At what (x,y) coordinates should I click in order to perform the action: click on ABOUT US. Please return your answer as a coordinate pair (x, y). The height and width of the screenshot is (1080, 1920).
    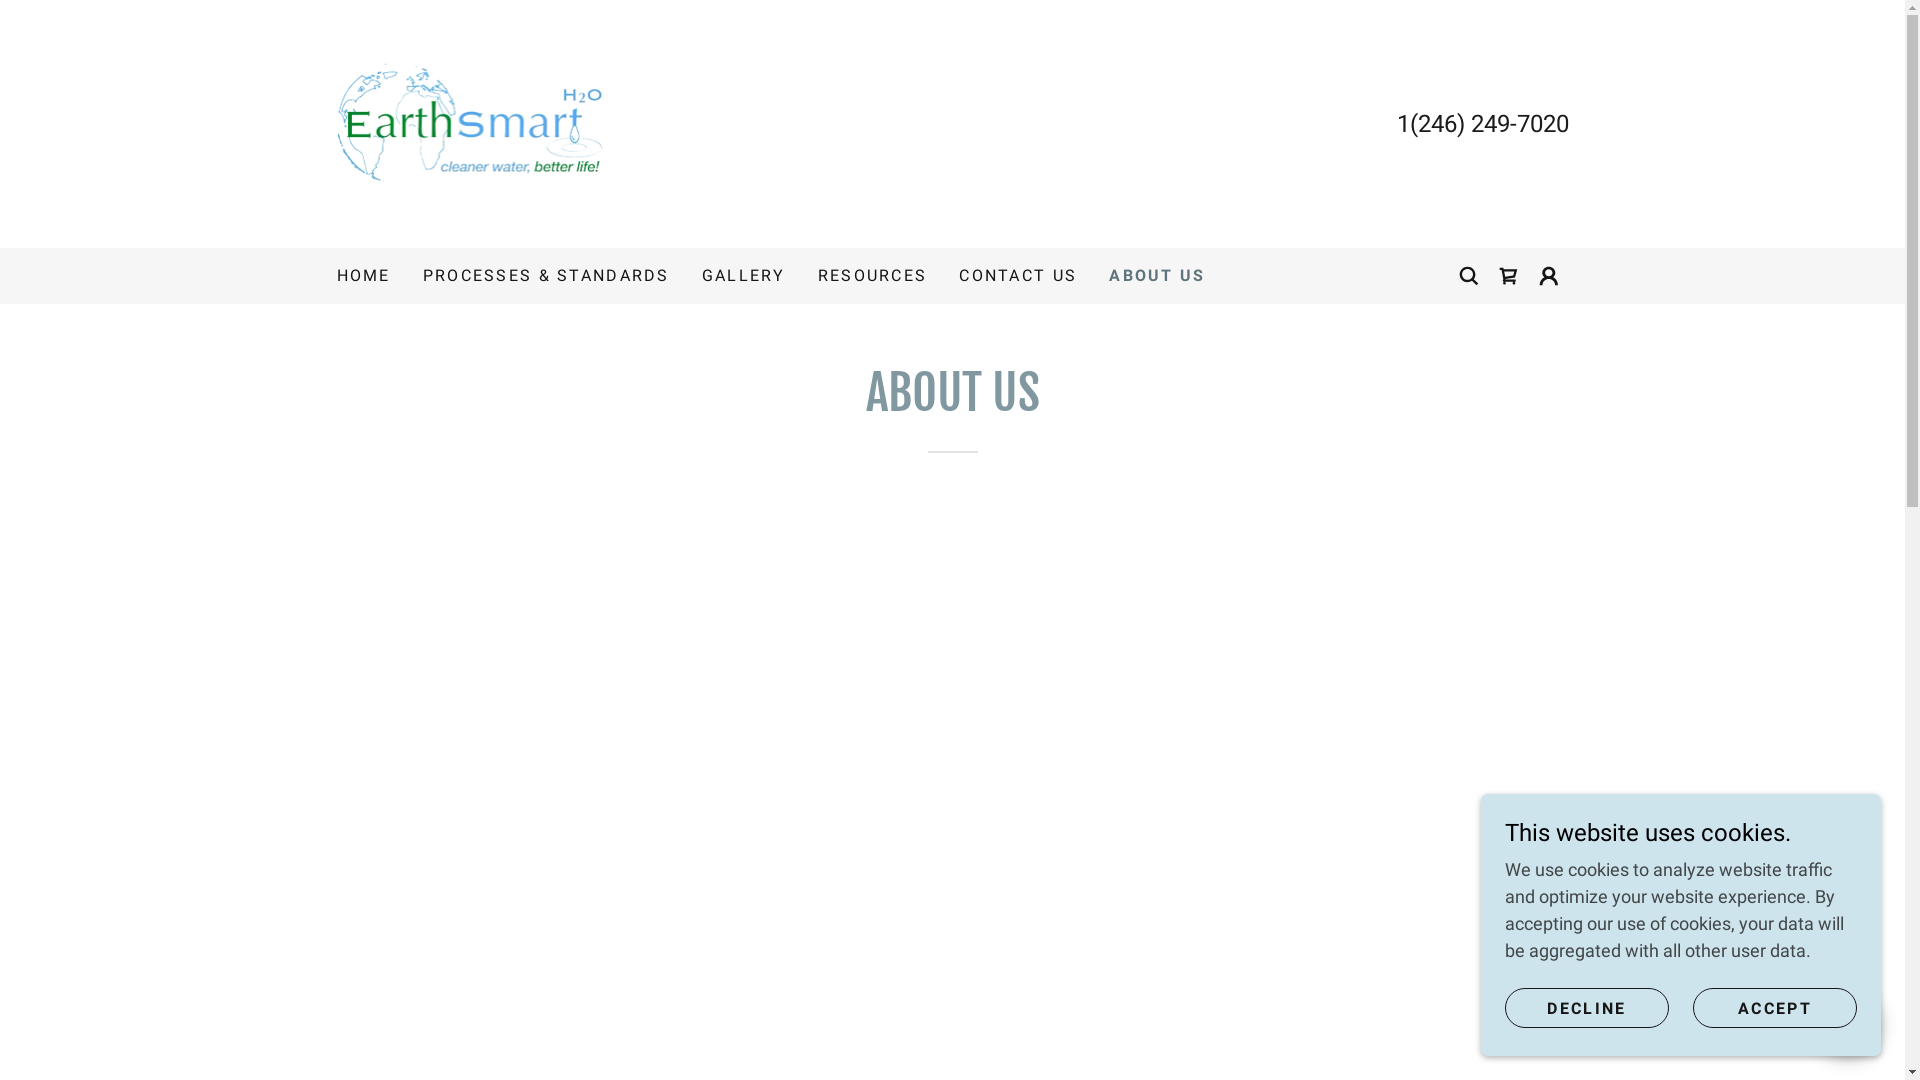
    Looking at the image, I should click on (1157, 276).